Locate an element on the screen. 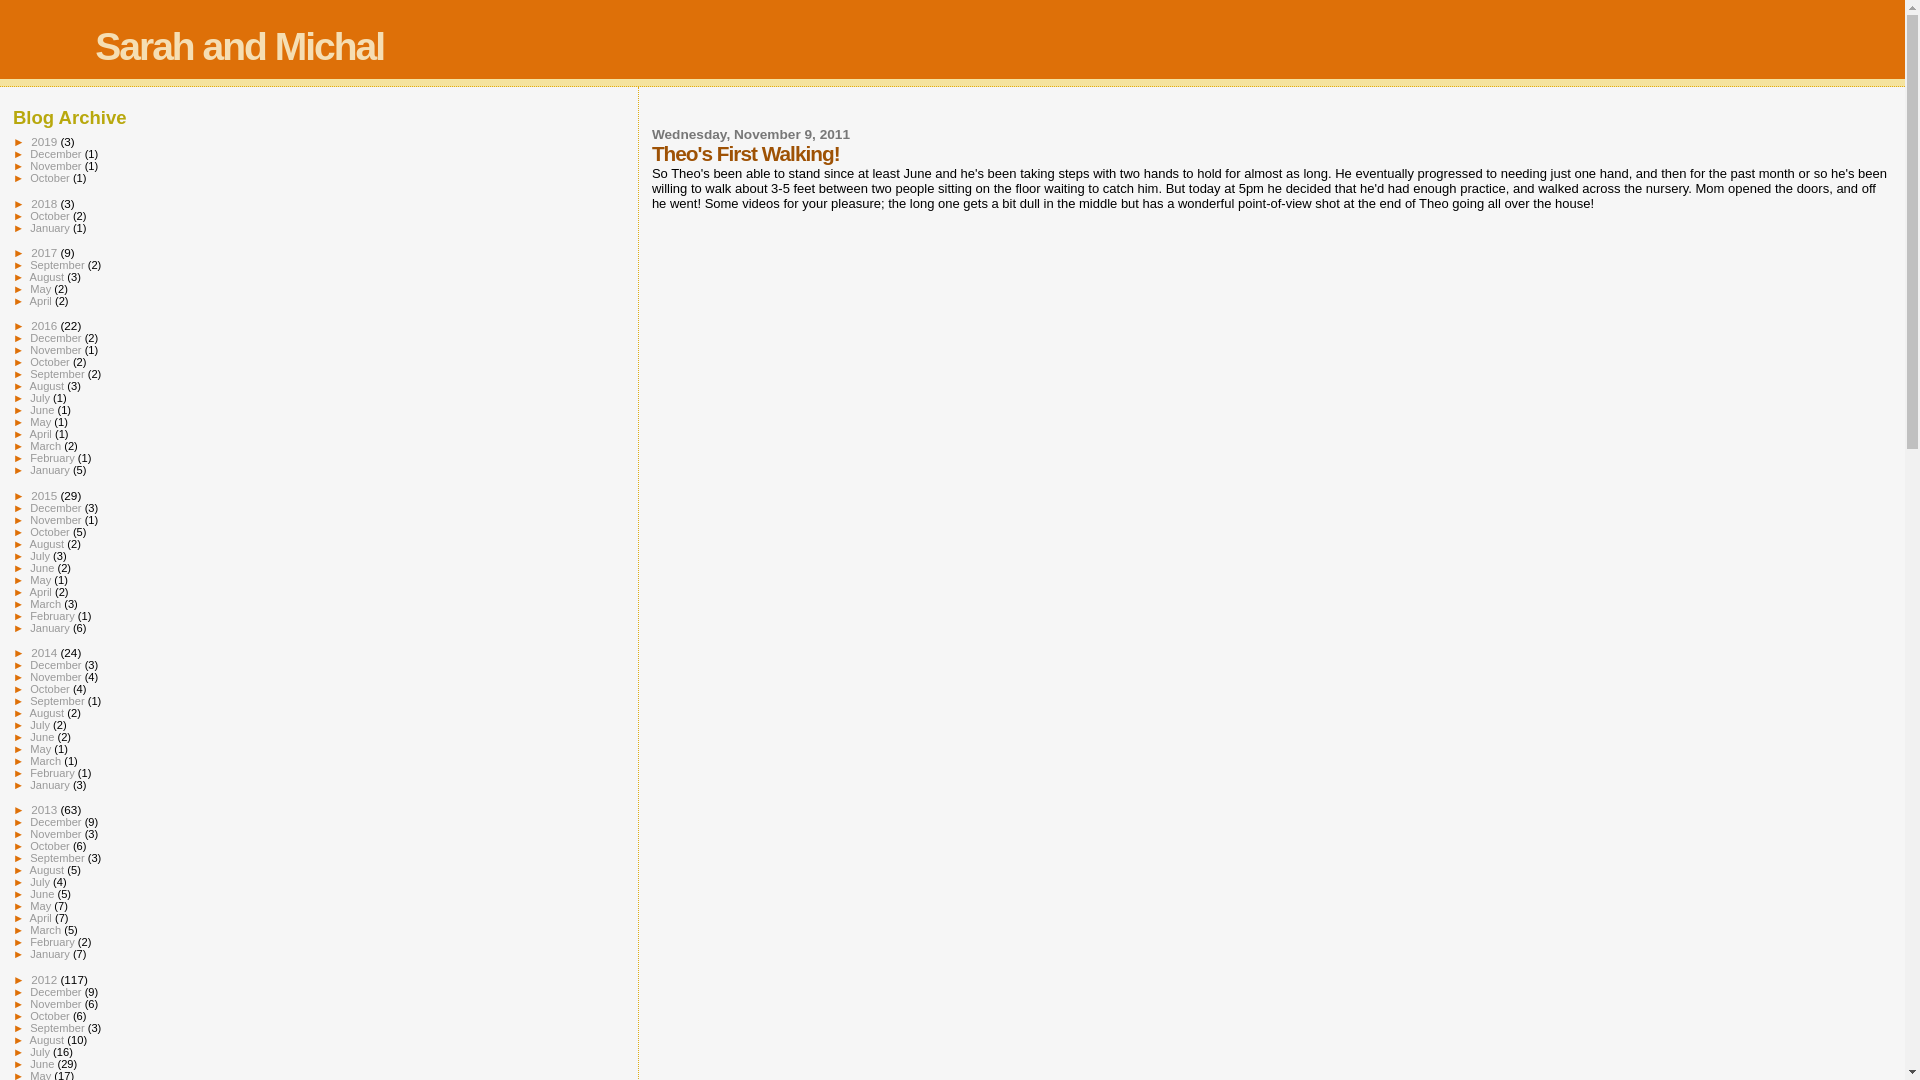 The width and height of the screenshot is (1920, 1080). October is located at coordinates (51, 216).